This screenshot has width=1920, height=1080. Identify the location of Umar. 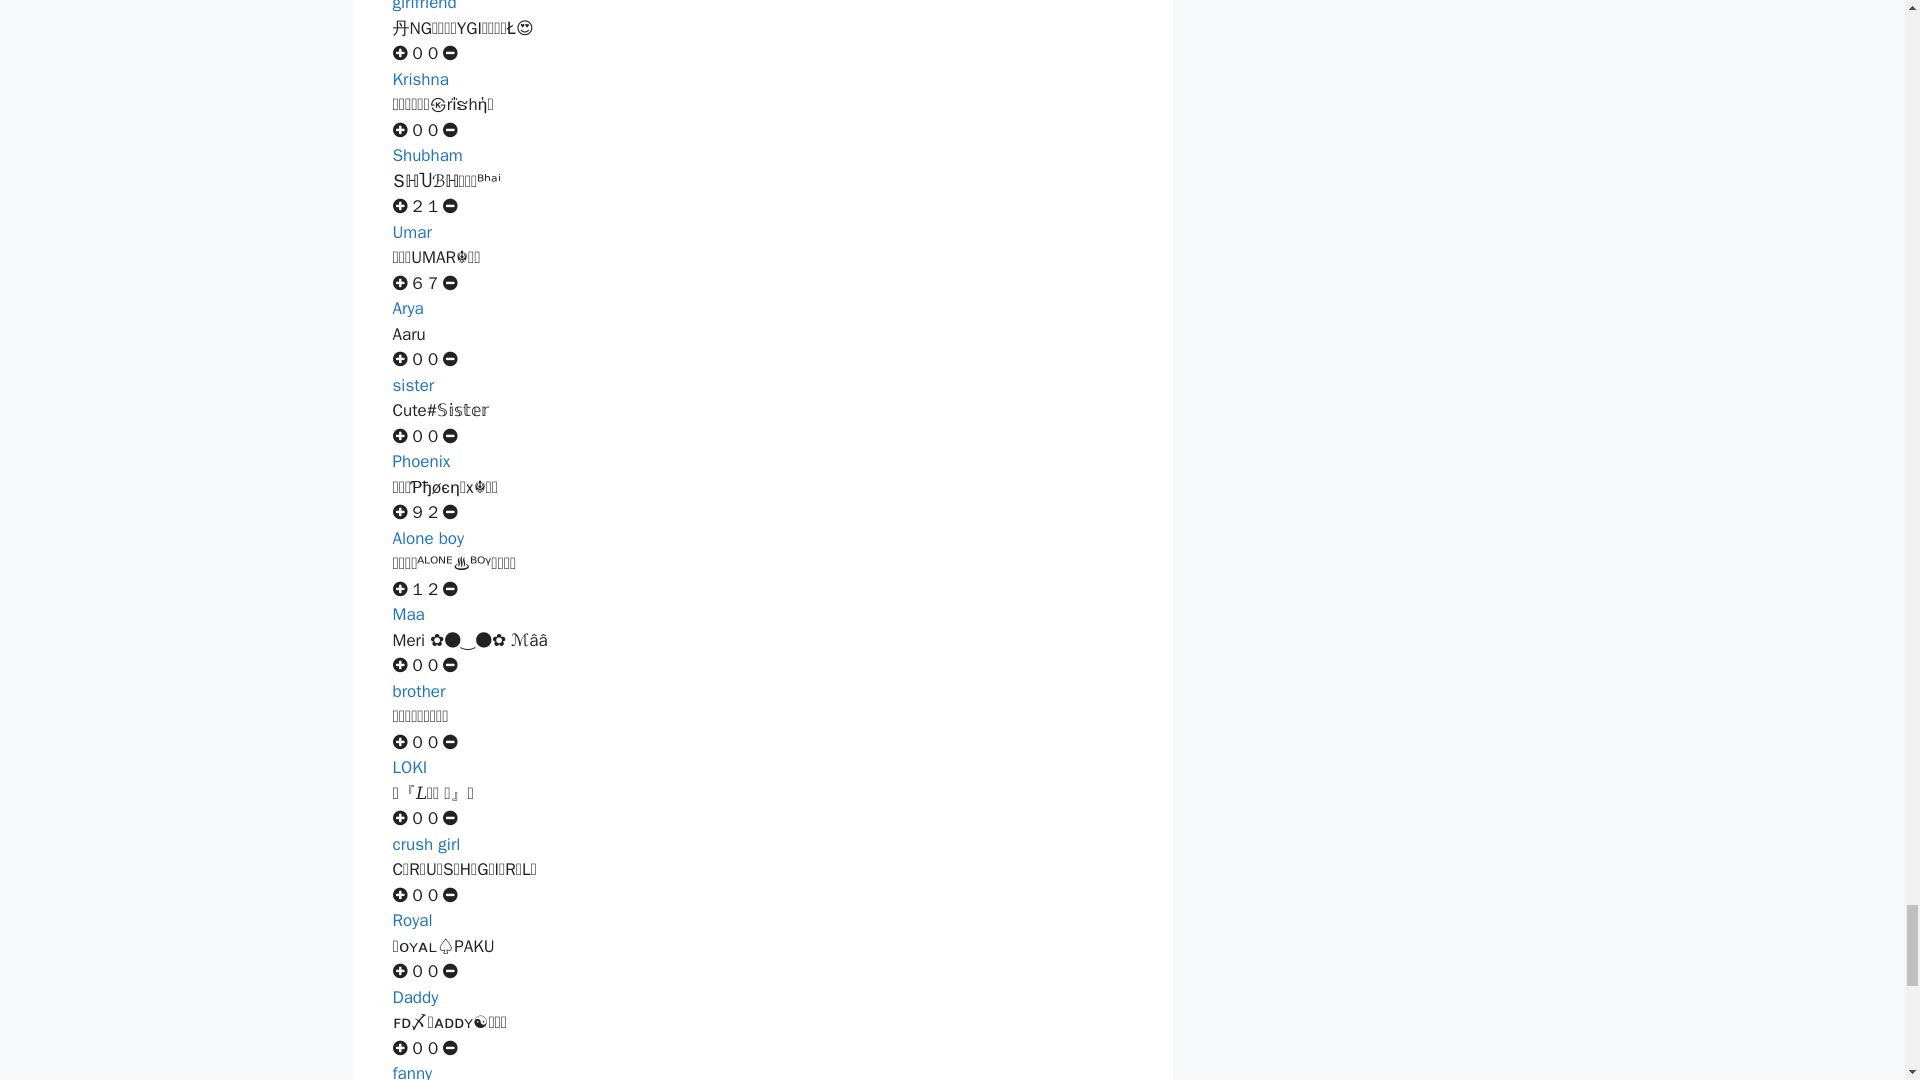
(410, 232).